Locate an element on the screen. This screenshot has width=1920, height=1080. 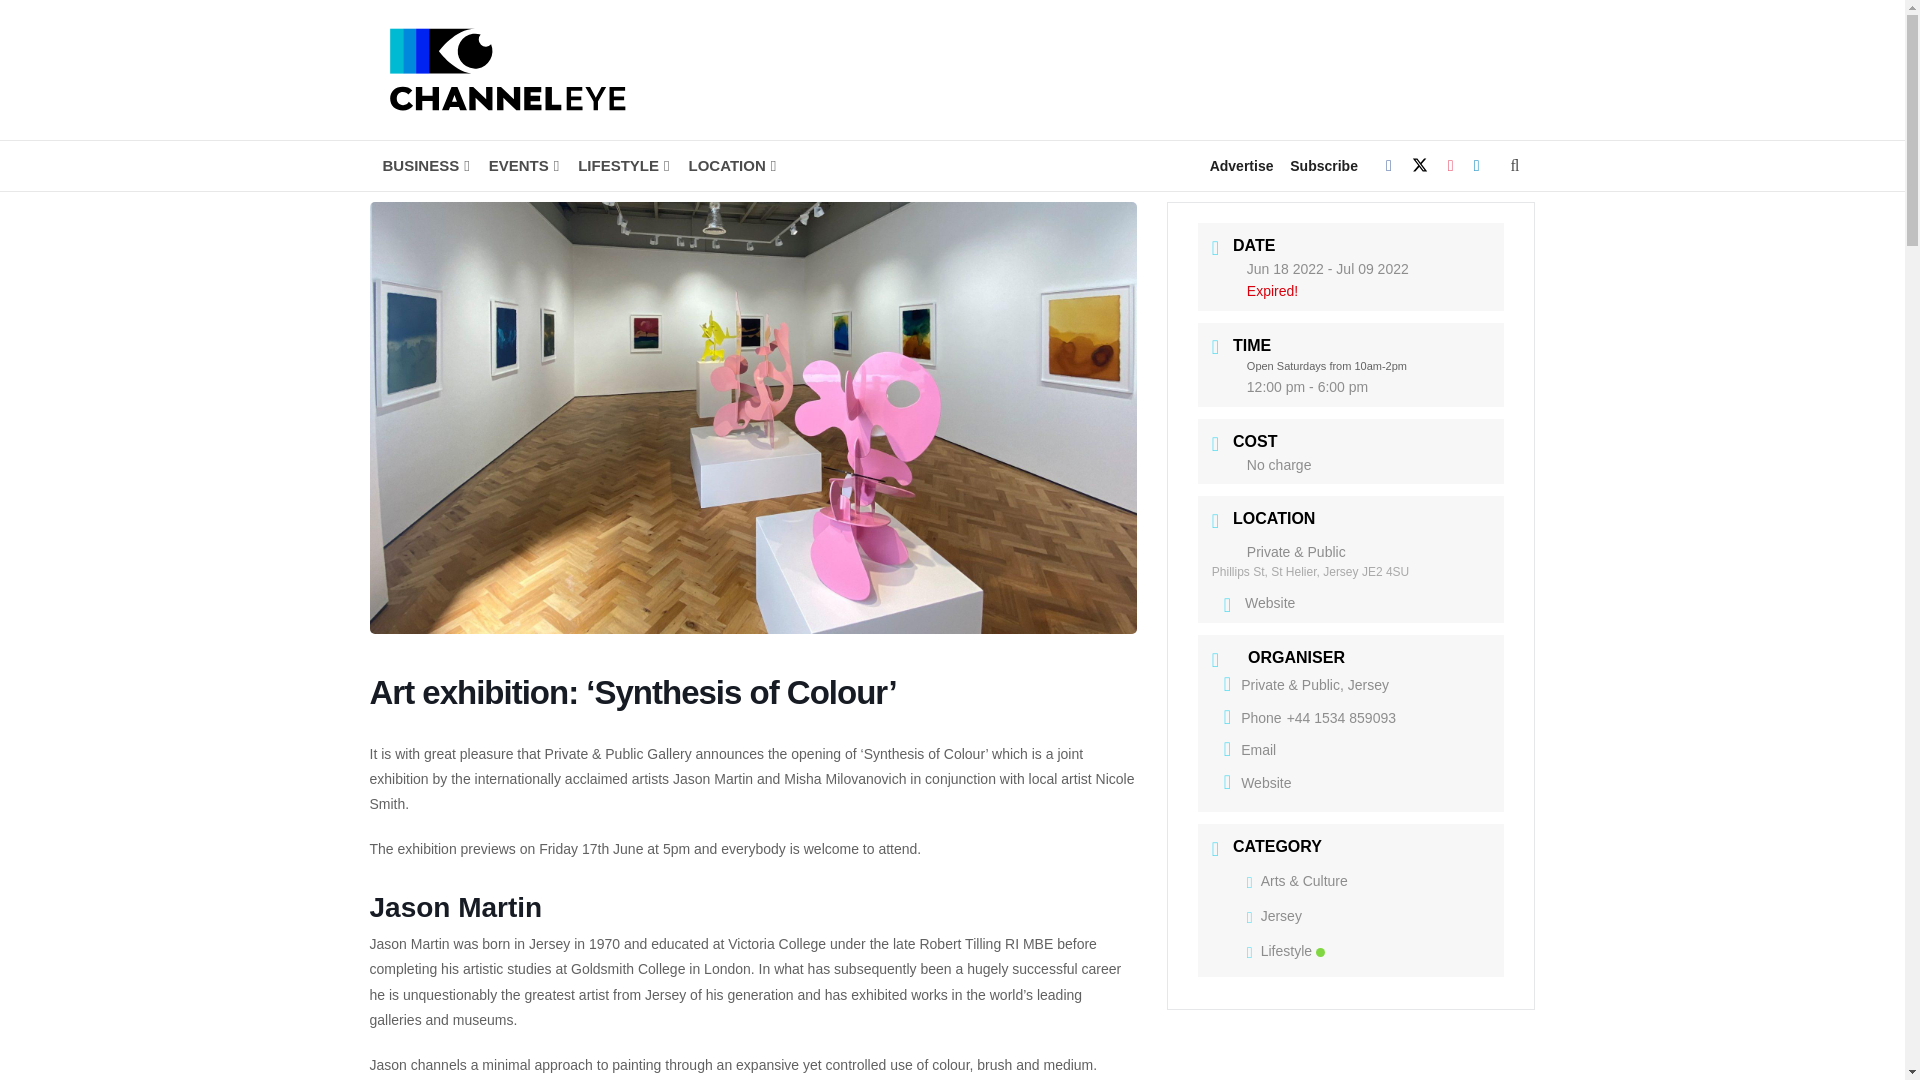
Subscribe is located at coordinates (1324, 166).